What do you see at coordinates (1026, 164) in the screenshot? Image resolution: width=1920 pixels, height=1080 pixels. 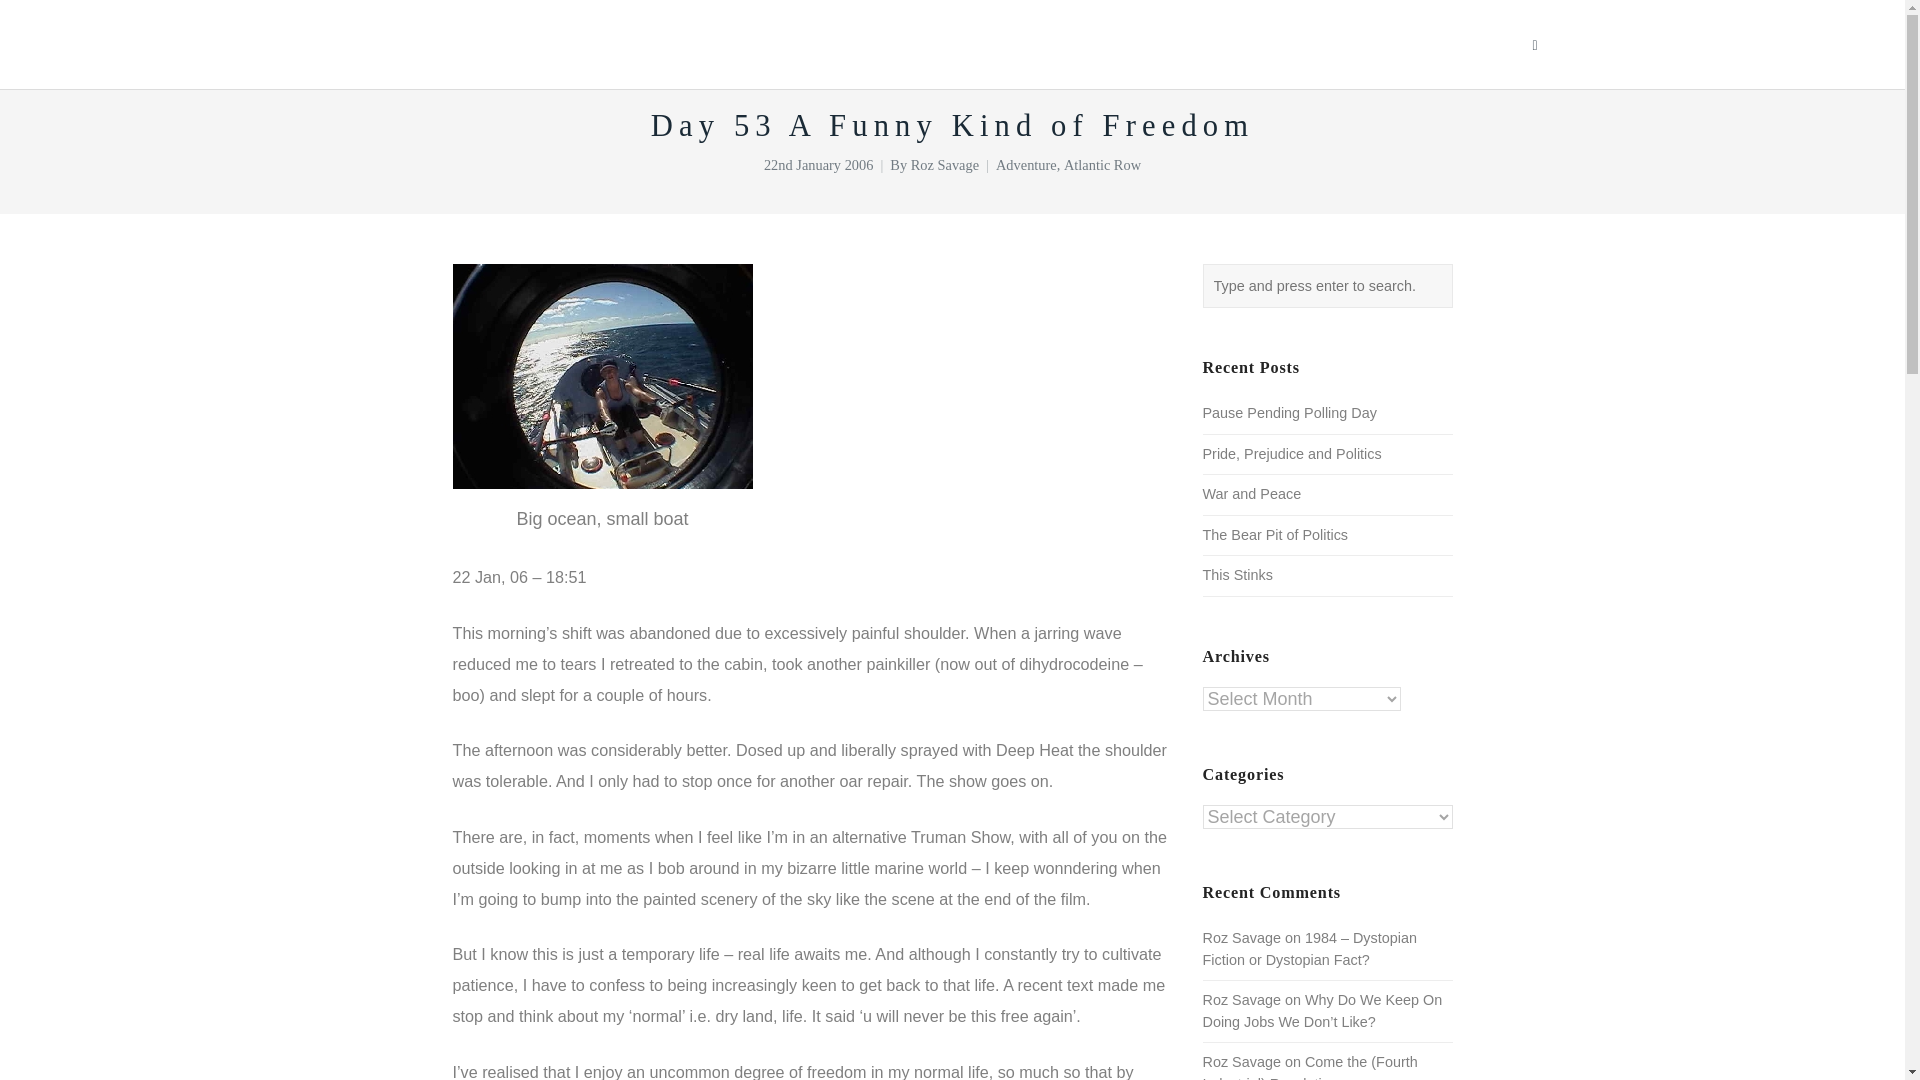 I see `View all posts in Adventure` at bounding box center [1026, 164].